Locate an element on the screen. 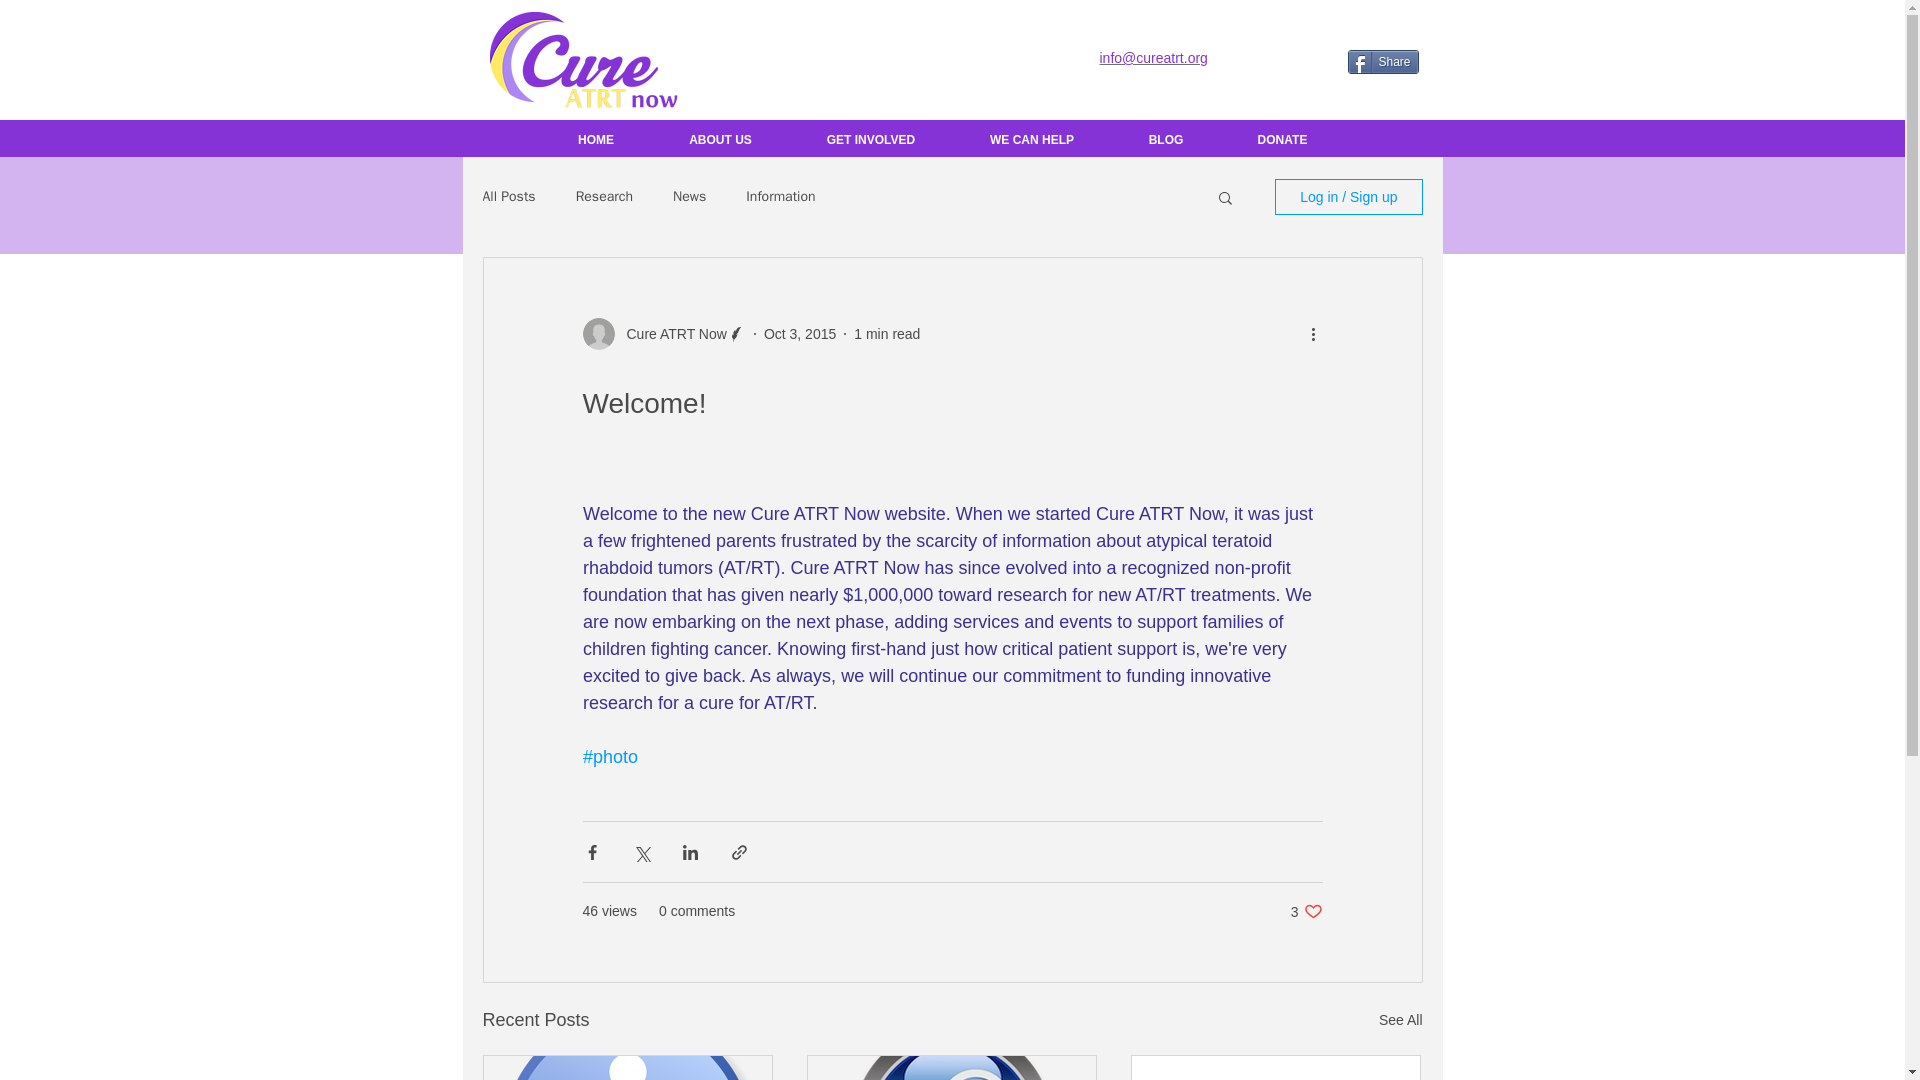 This screenshot has height=1080, width=1920. News is located at coordinates (670, 334).